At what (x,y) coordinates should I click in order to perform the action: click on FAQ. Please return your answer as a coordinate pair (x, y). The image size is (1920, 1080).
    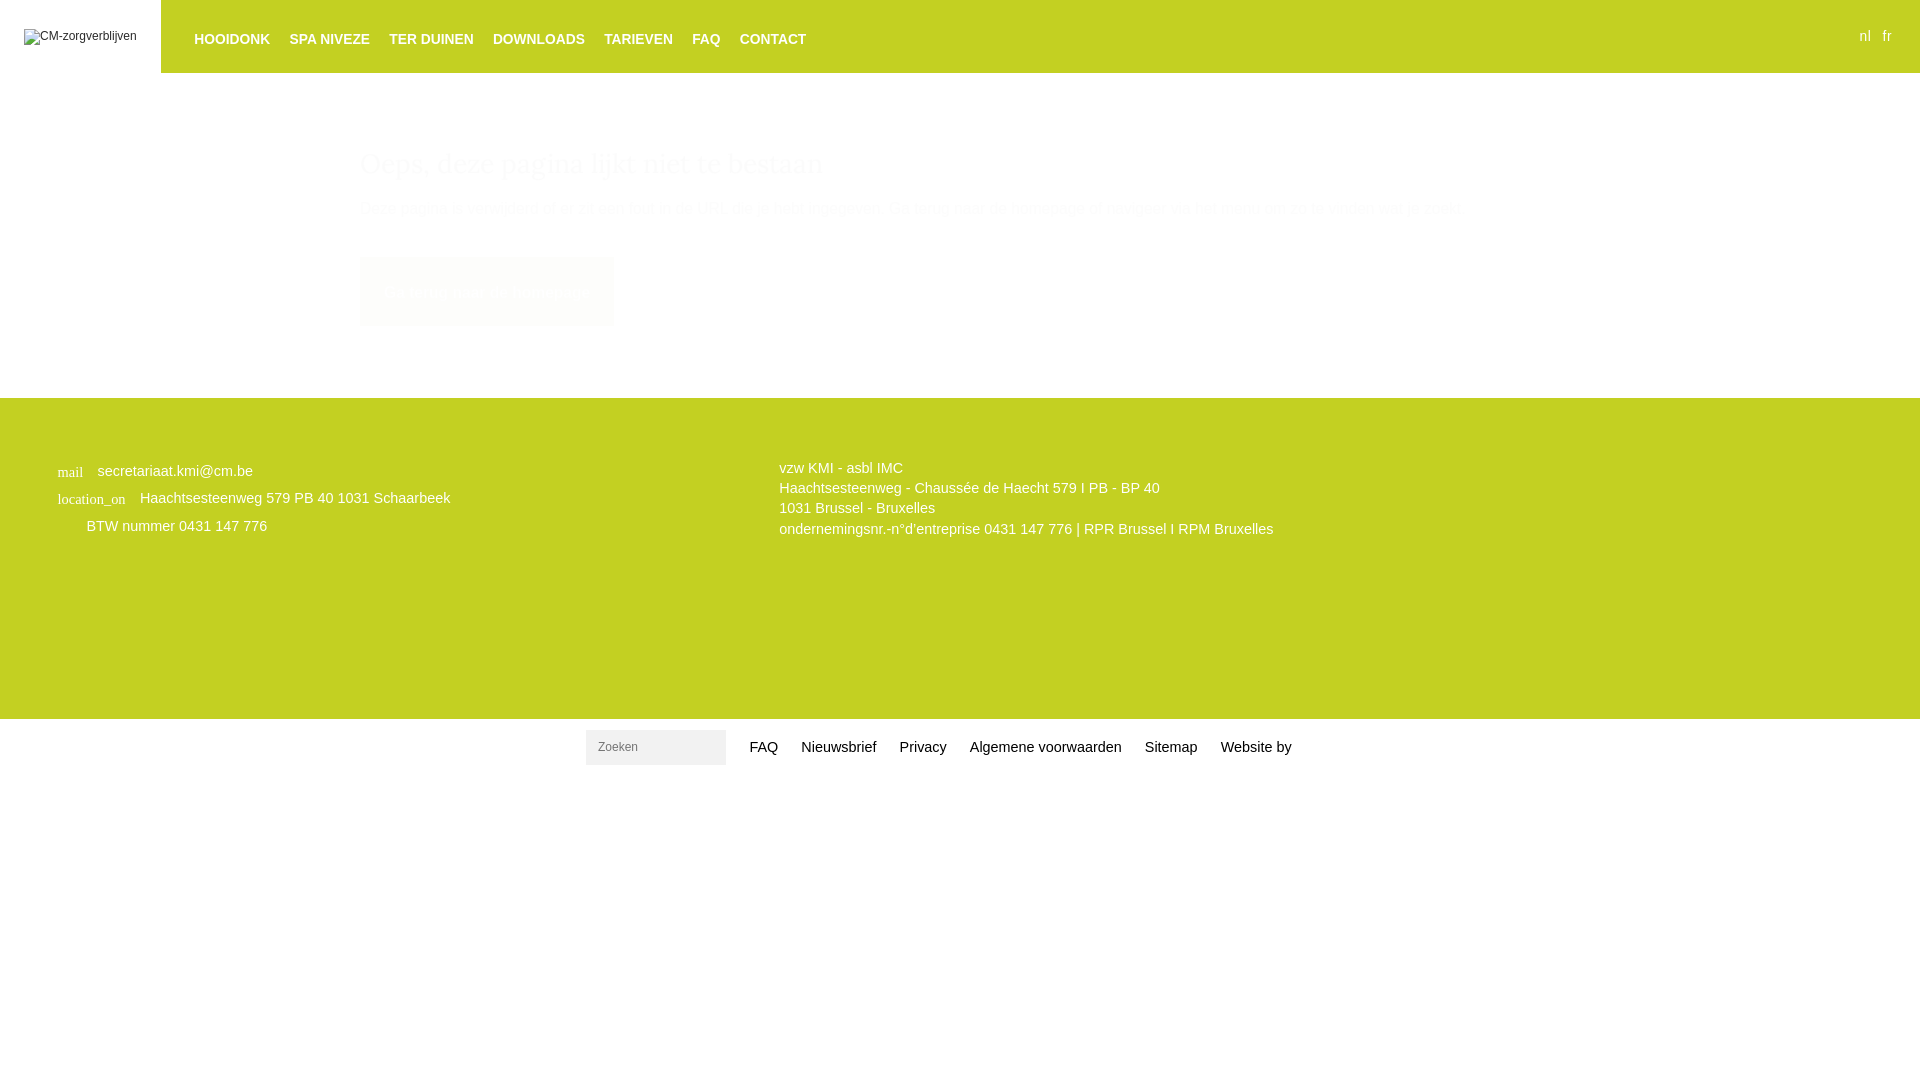
    Looking at the image, I should click on (706, 40).